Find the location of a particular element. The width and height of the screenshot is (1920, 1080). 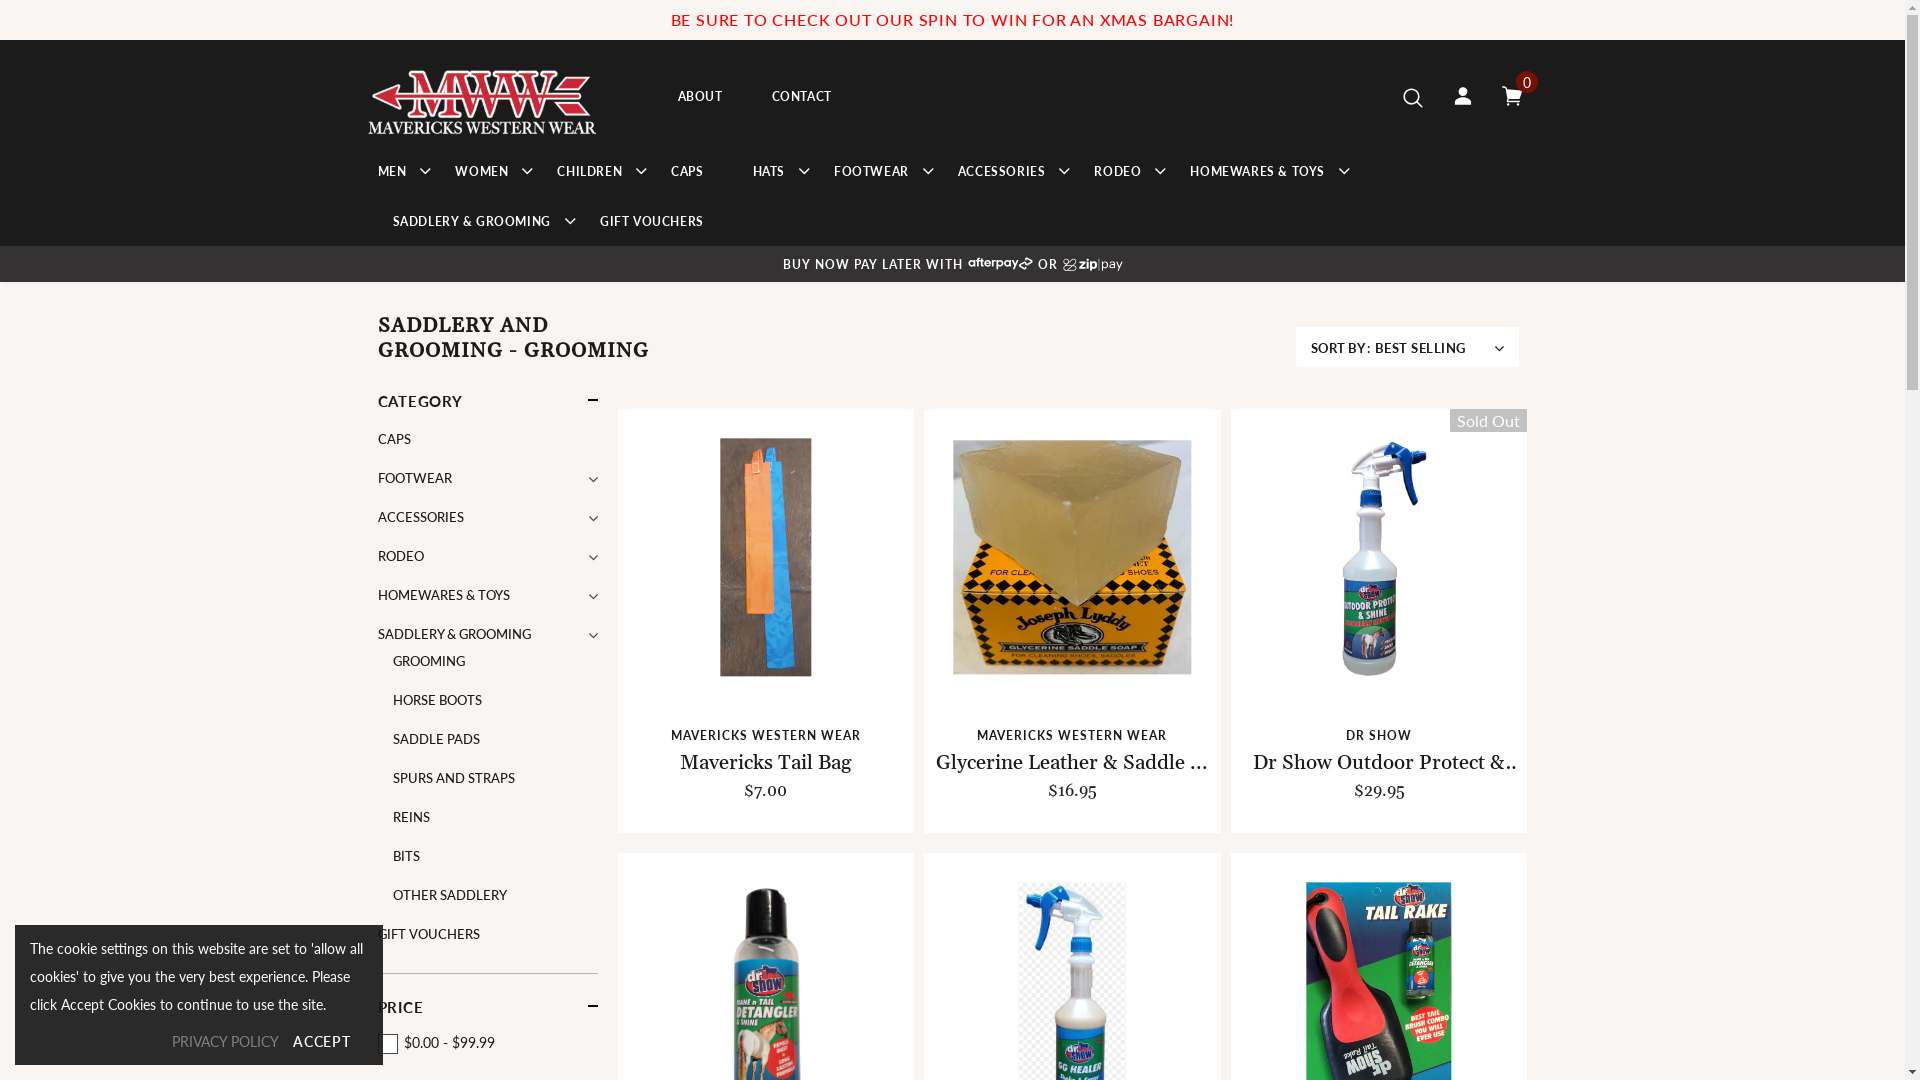

Dr Show Outdoor Protect & S... is located at coordinates (1380, 764).